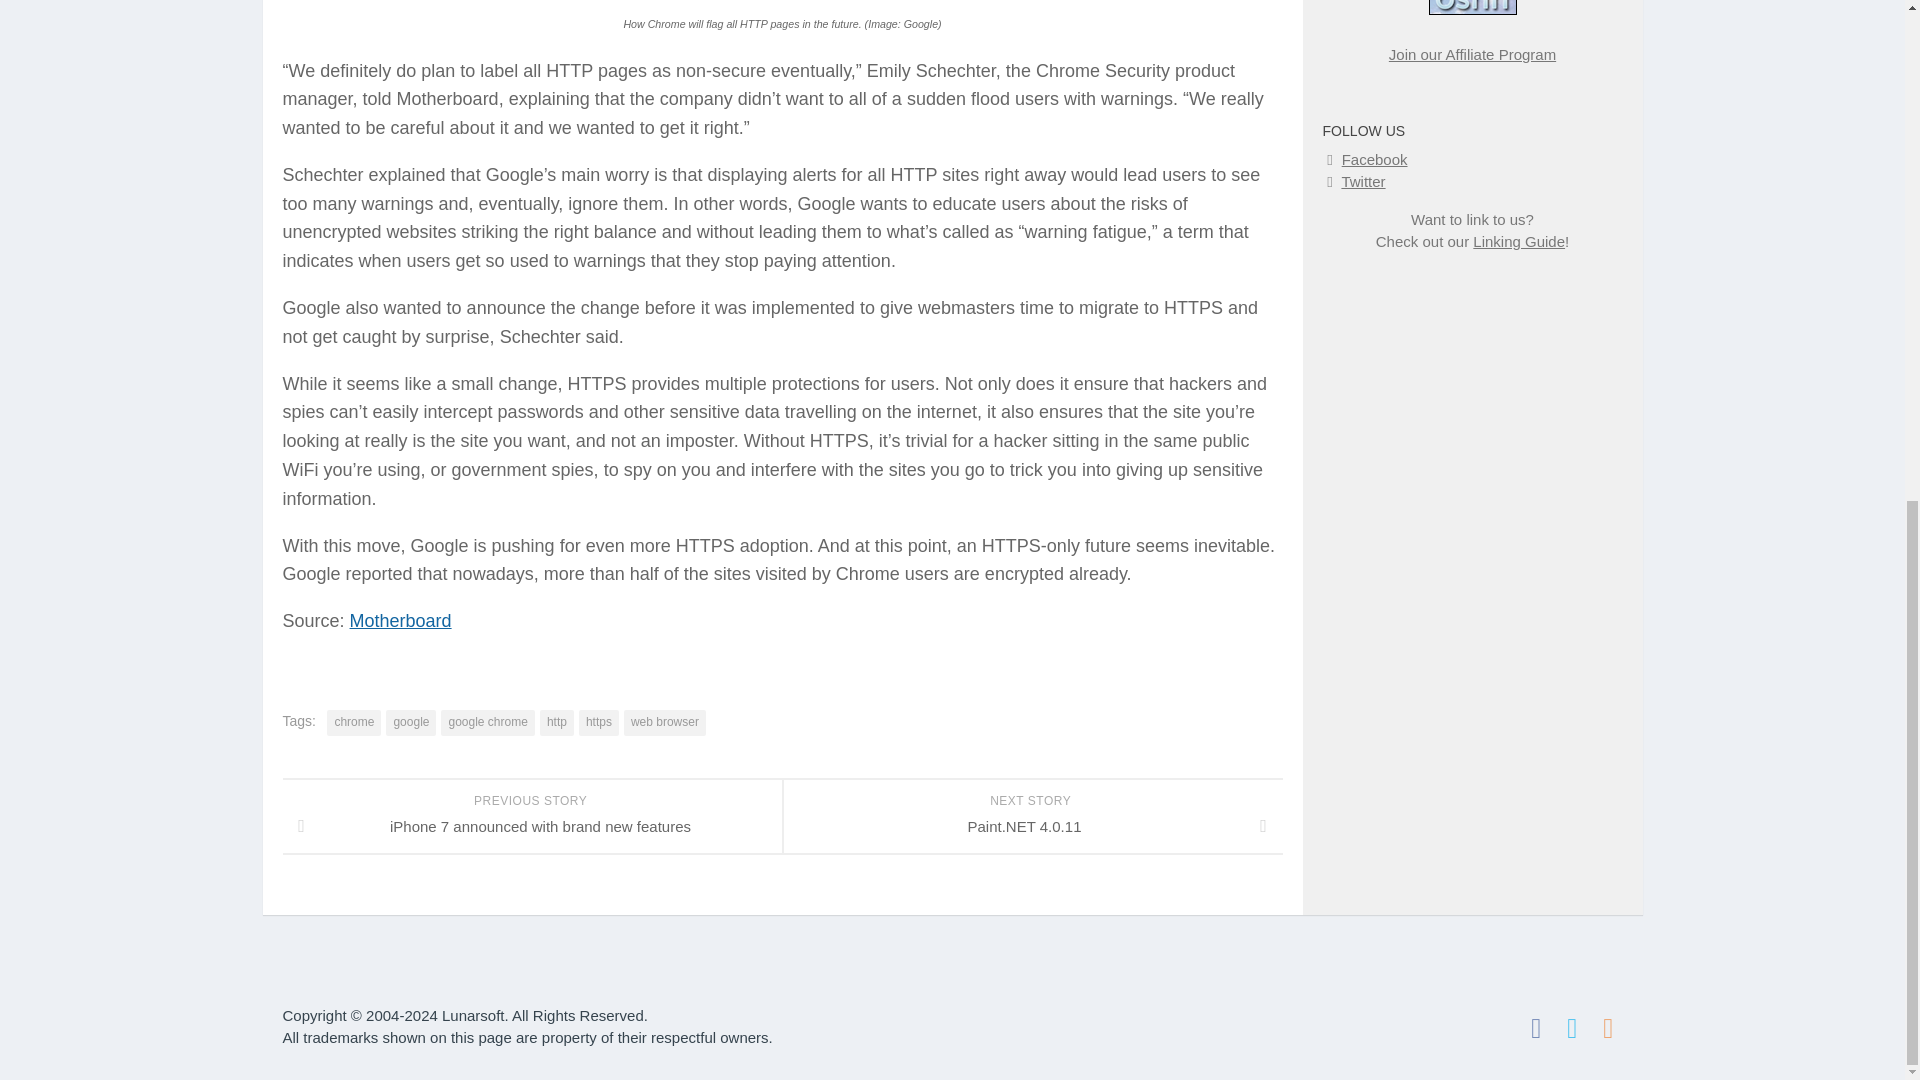 Image resolution: width=1920 pixels, height=1080 pixels. Describe the element at coordinates (1571, 1029) in the screenshot. I see `Follow us on Twitter-square` at that location.